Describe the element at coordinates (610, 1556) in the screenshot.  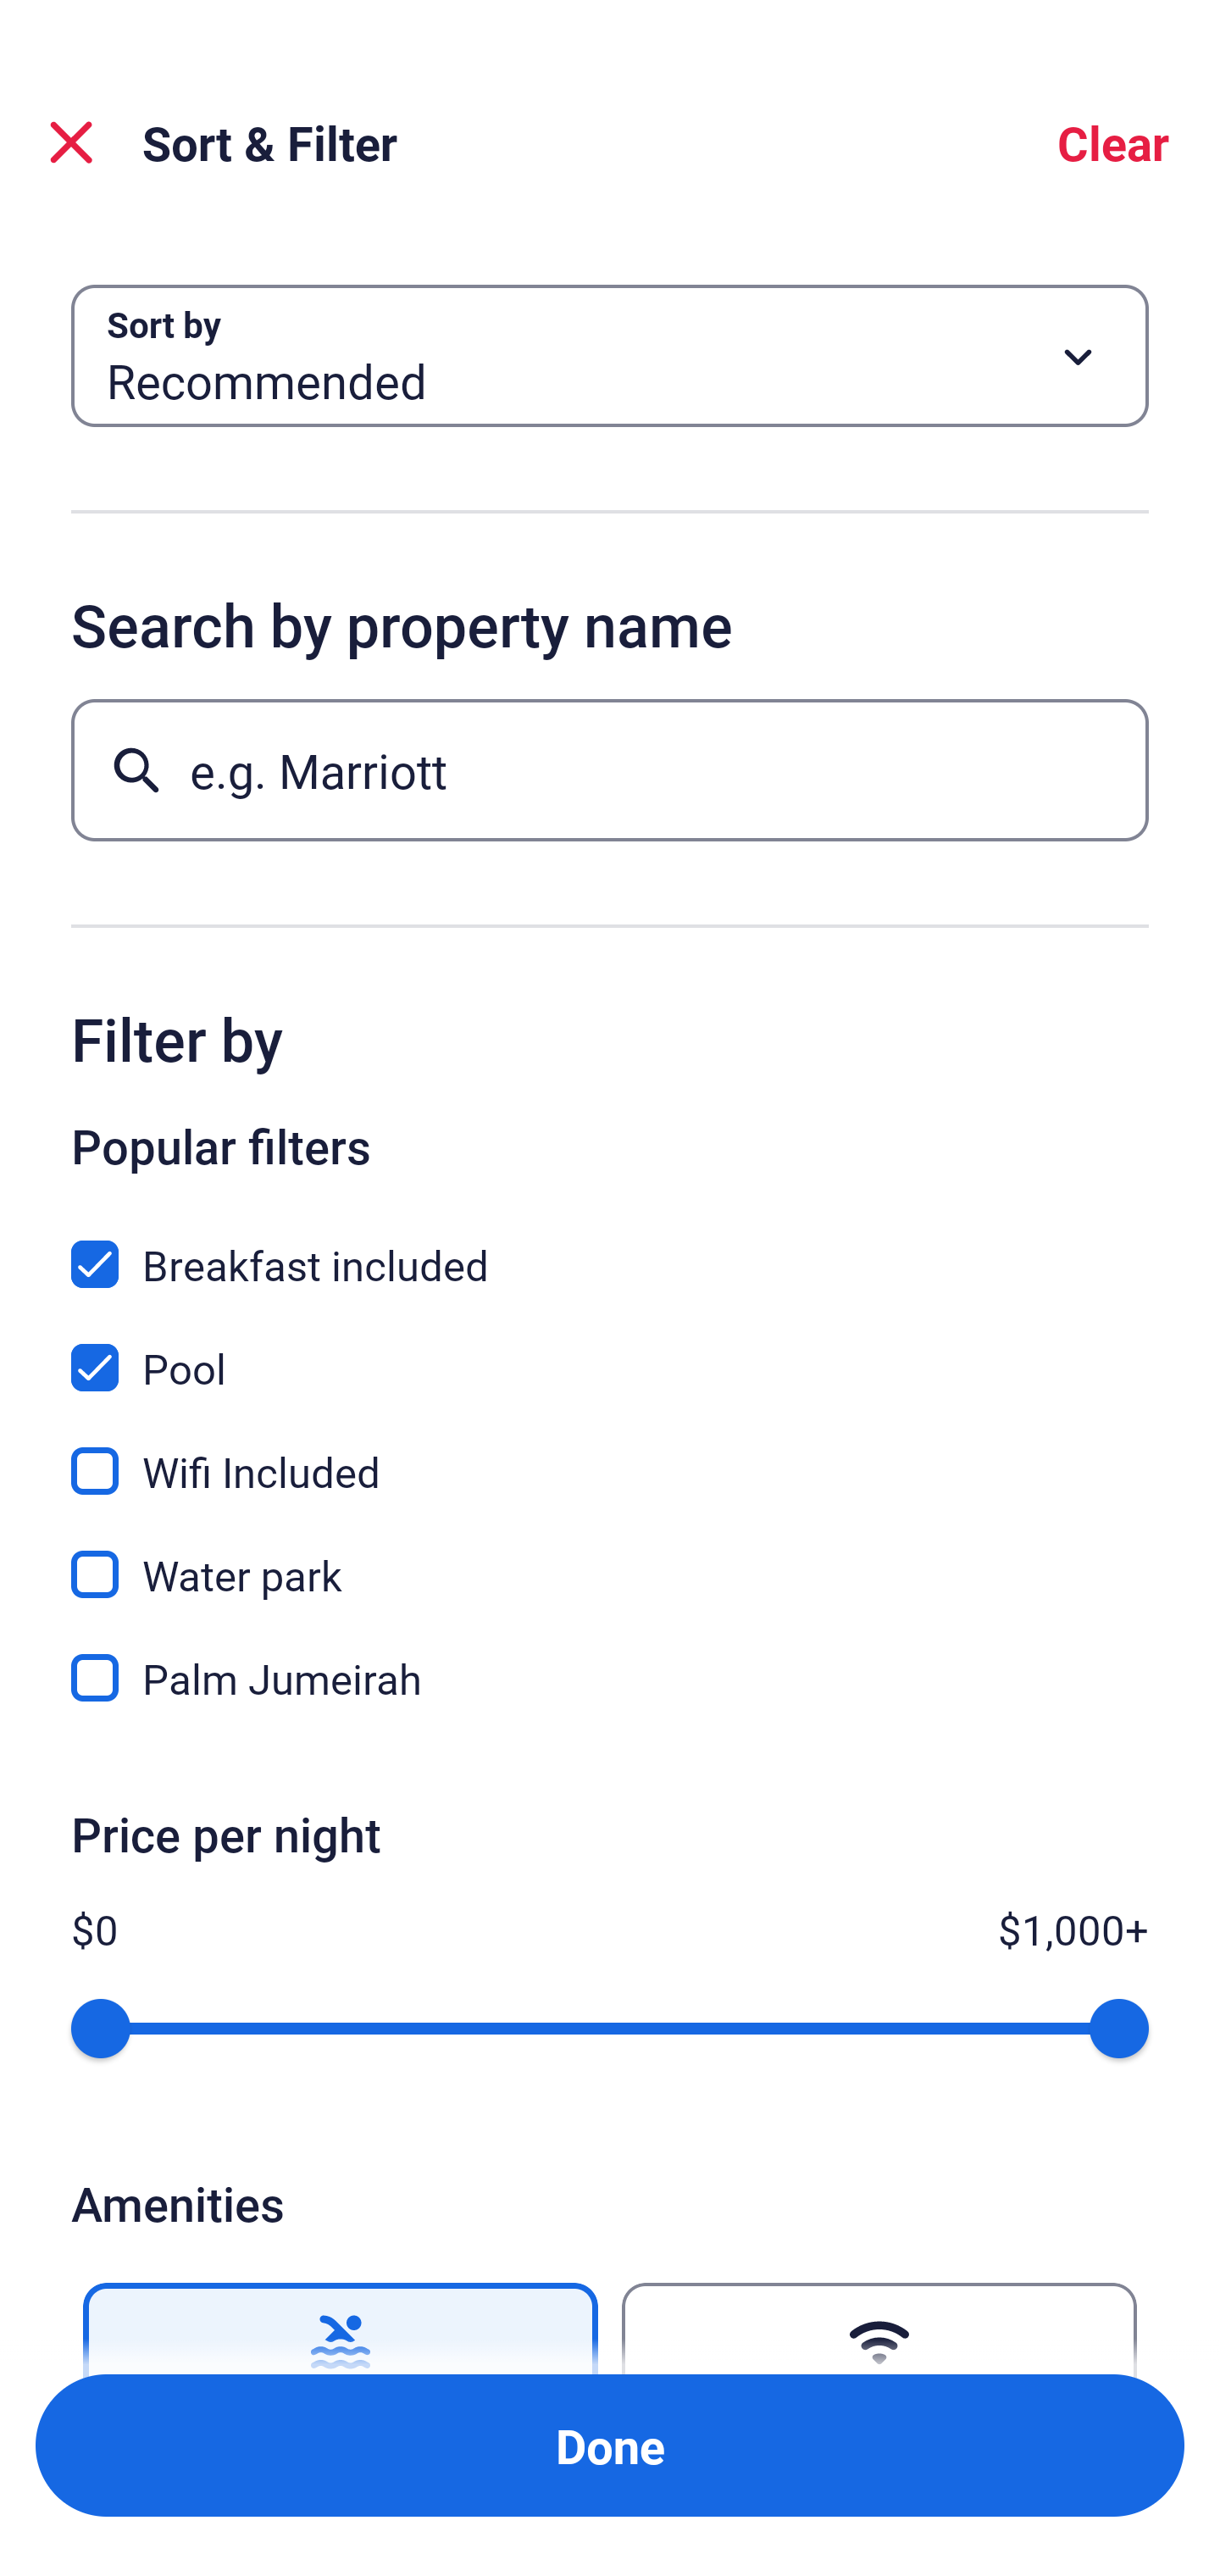
I see `Water park, Water park` at that location.